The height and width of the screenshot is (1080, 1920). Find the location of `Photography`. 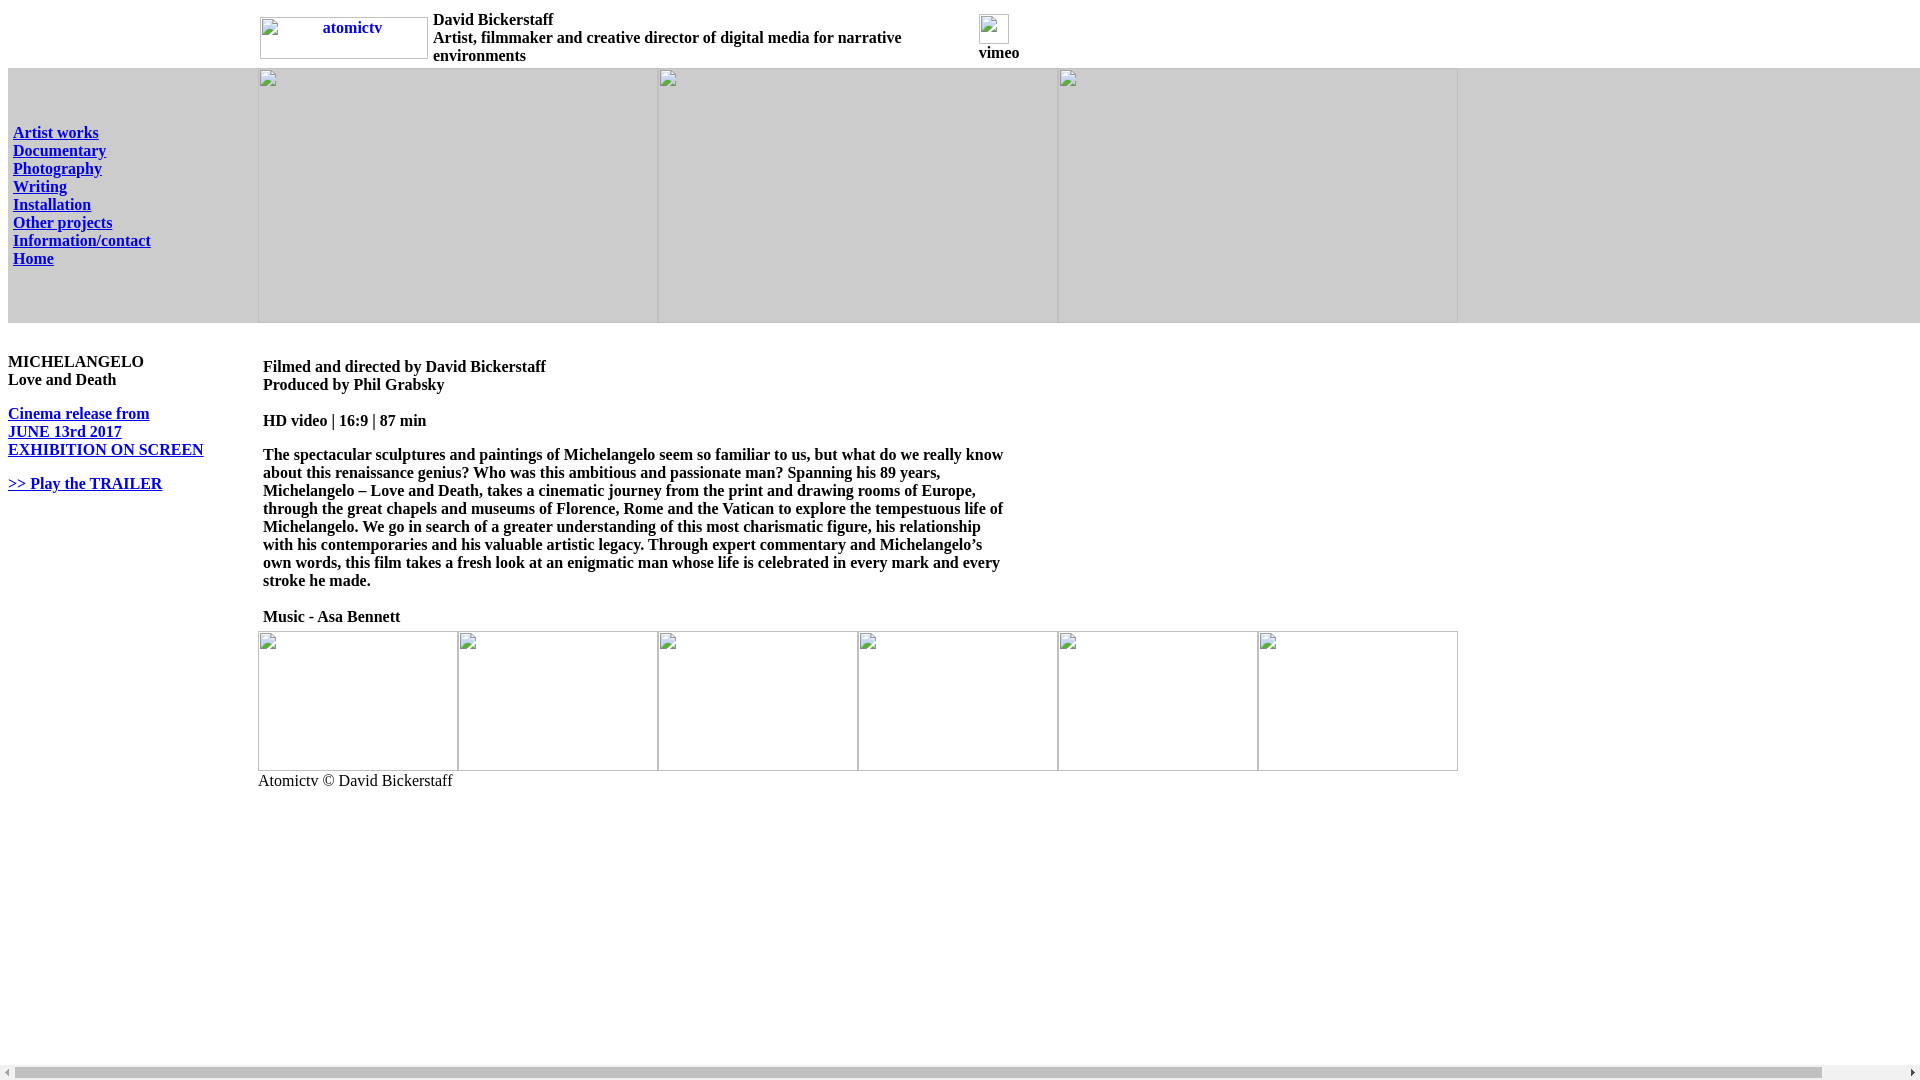

Photography is located at coordinates (57, 168).